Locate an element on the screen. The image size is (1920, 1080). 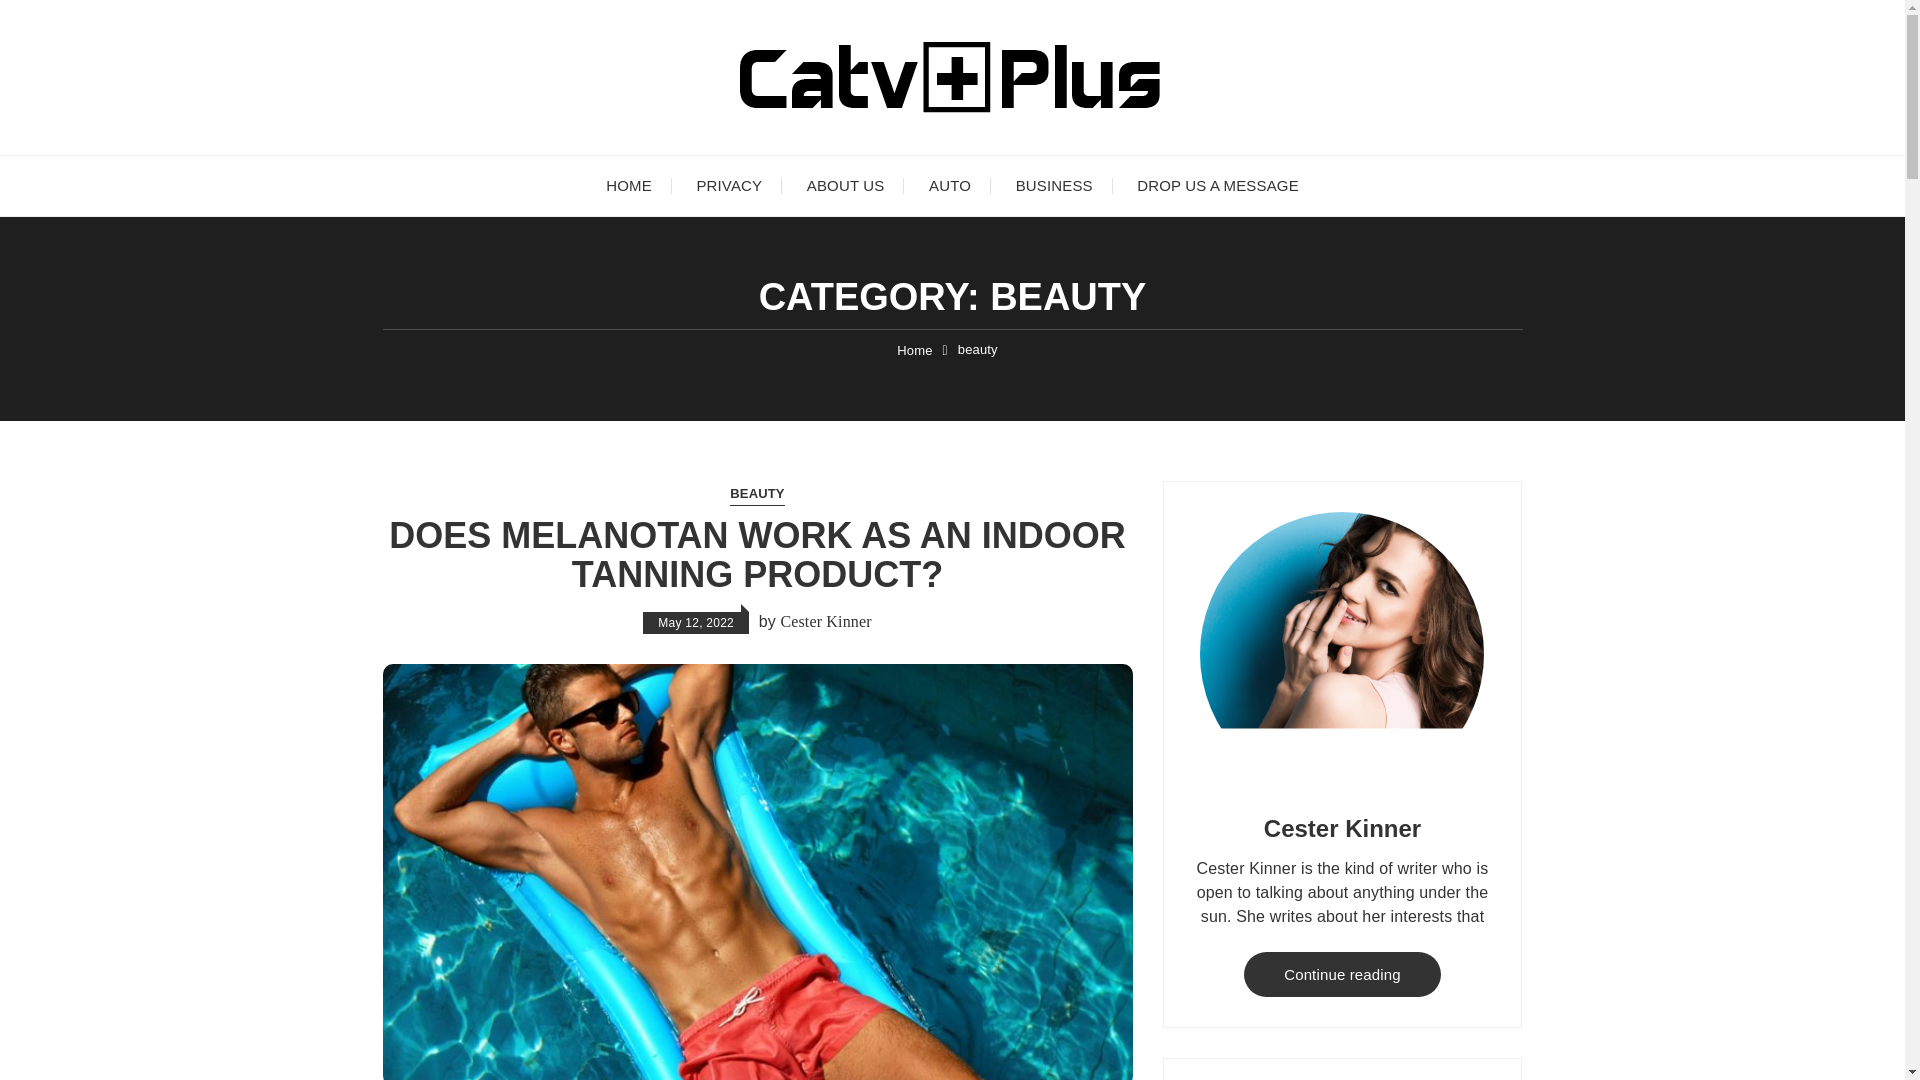
DROP US A MESSAGE is located at coordinates (1218, 186).